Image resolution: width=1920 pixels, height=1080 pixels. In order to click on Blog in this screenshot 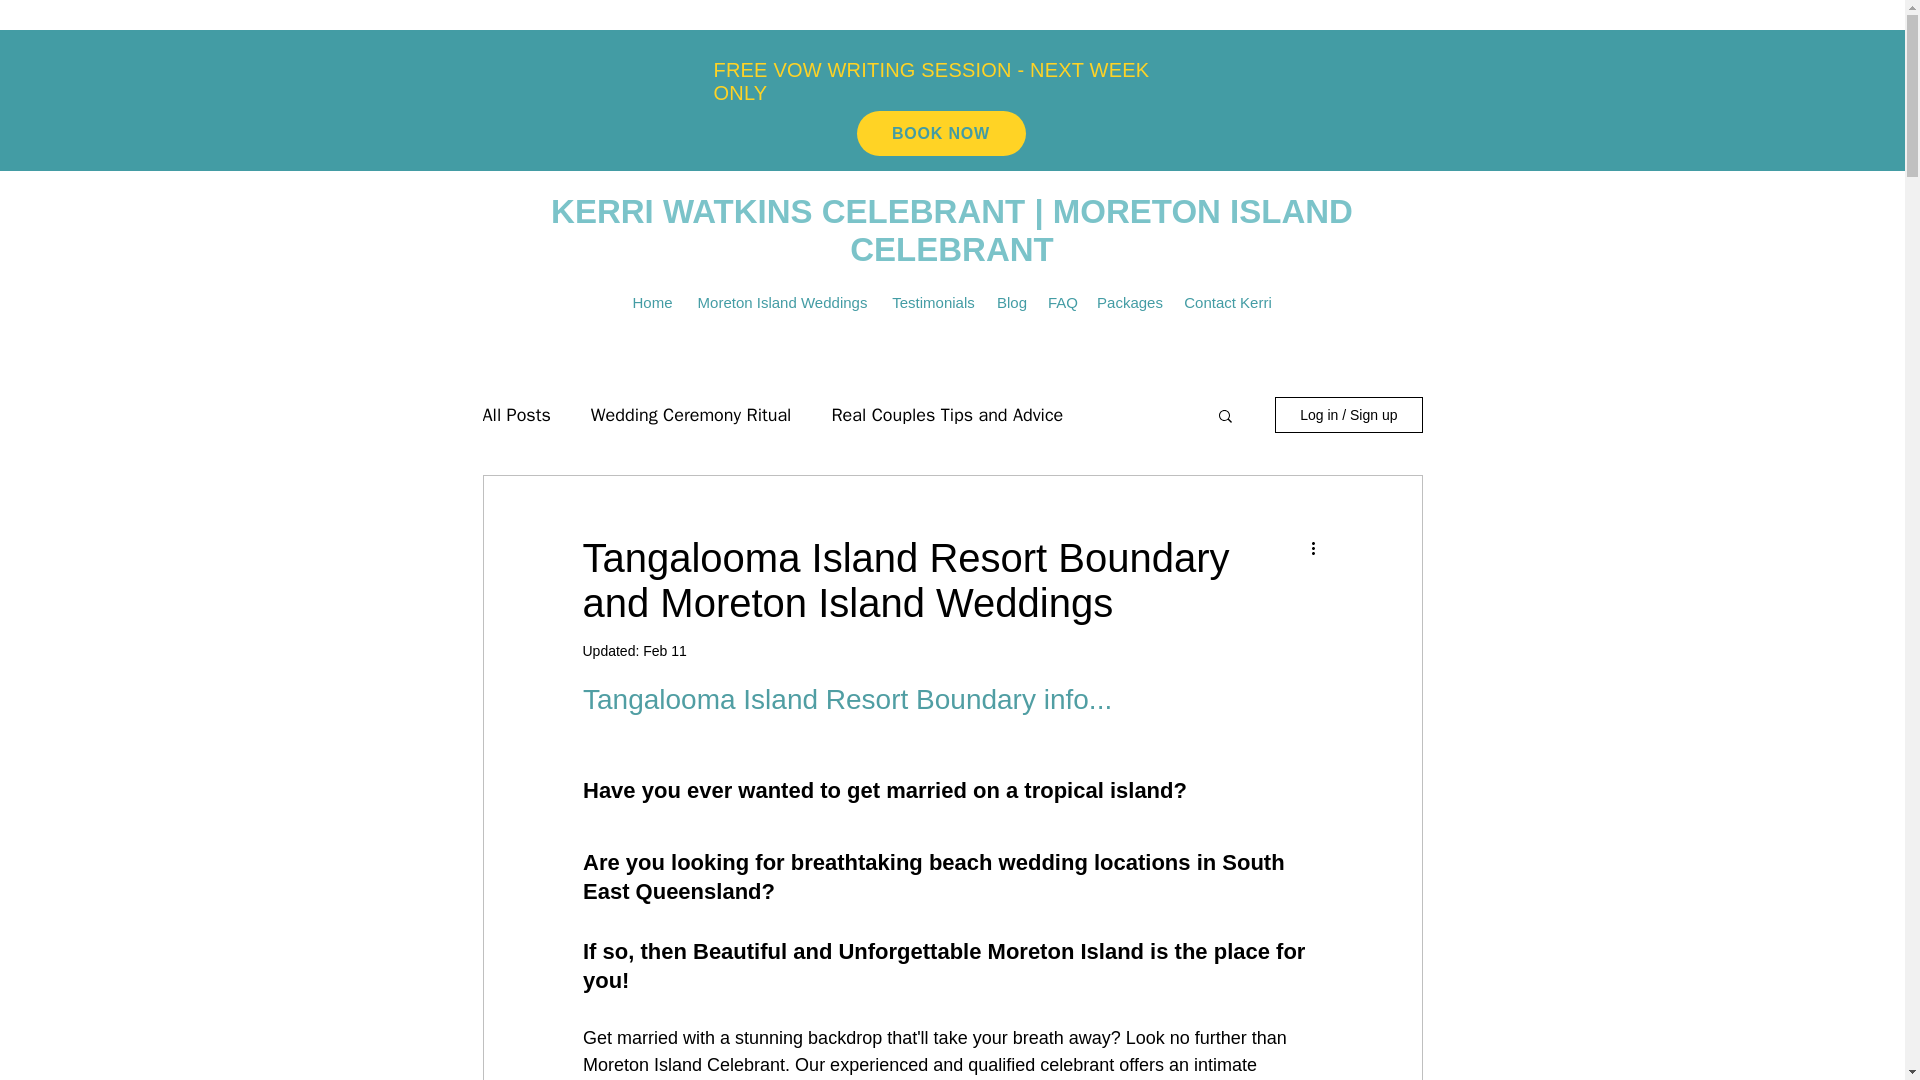, I will do `click(1012, 302)`.